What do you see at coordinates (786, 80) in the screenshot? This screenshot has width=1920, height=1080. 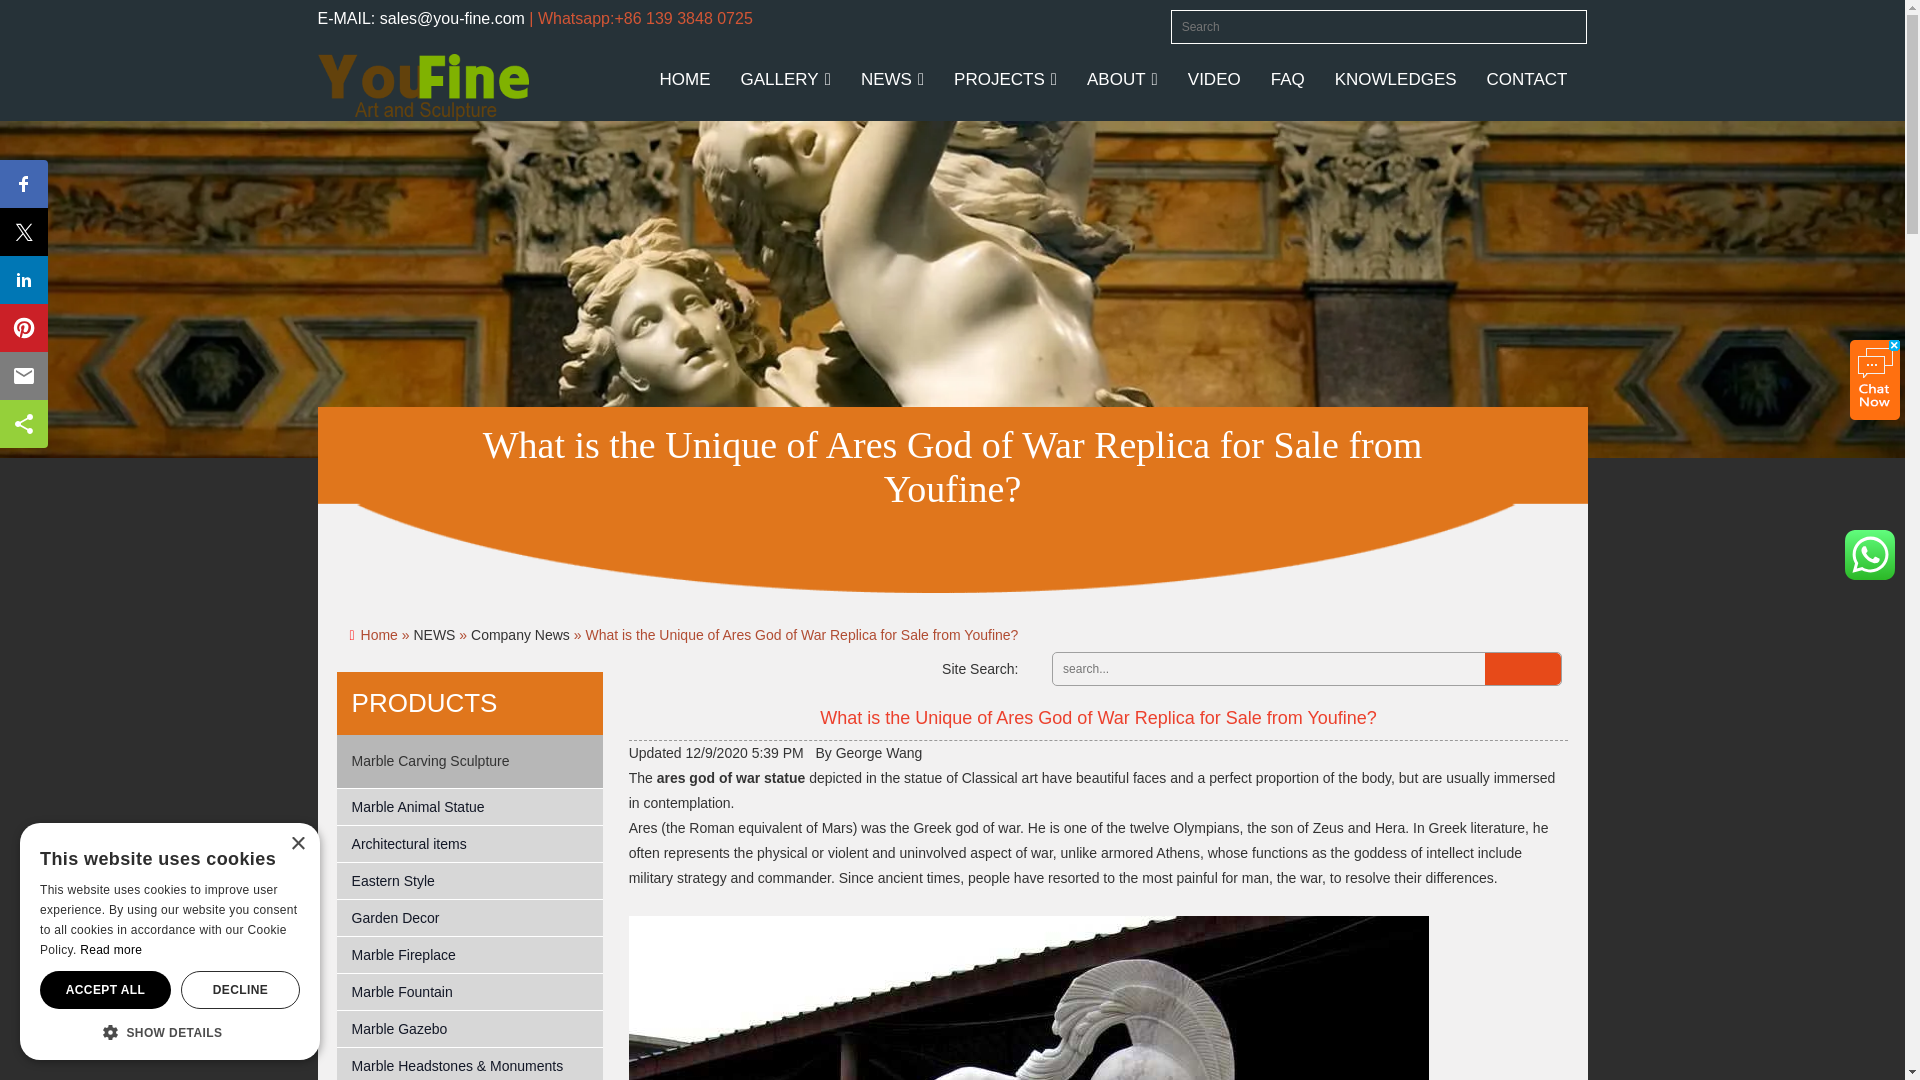 I see `GALLERY` at bounding box center [786, 80].